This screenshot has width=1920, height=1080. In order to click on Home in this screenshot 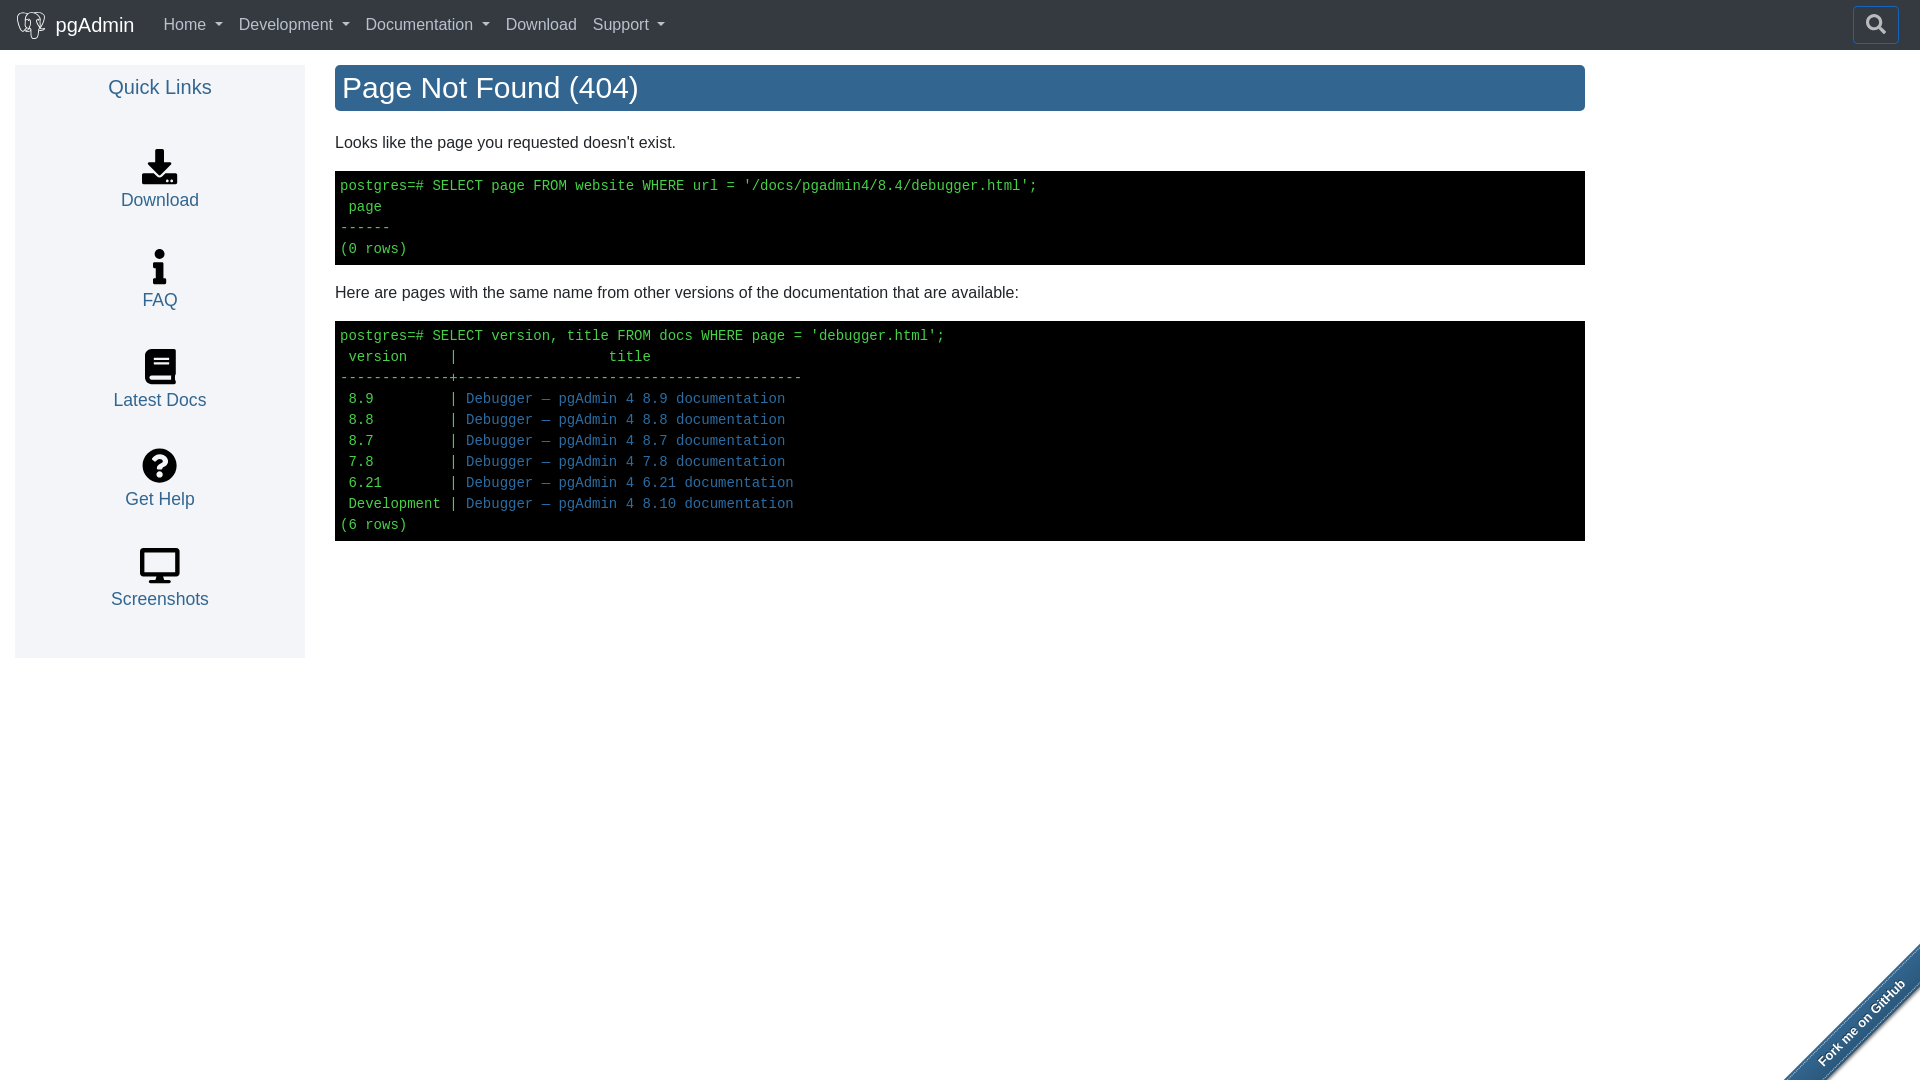, I will do `click(192, 25)`.